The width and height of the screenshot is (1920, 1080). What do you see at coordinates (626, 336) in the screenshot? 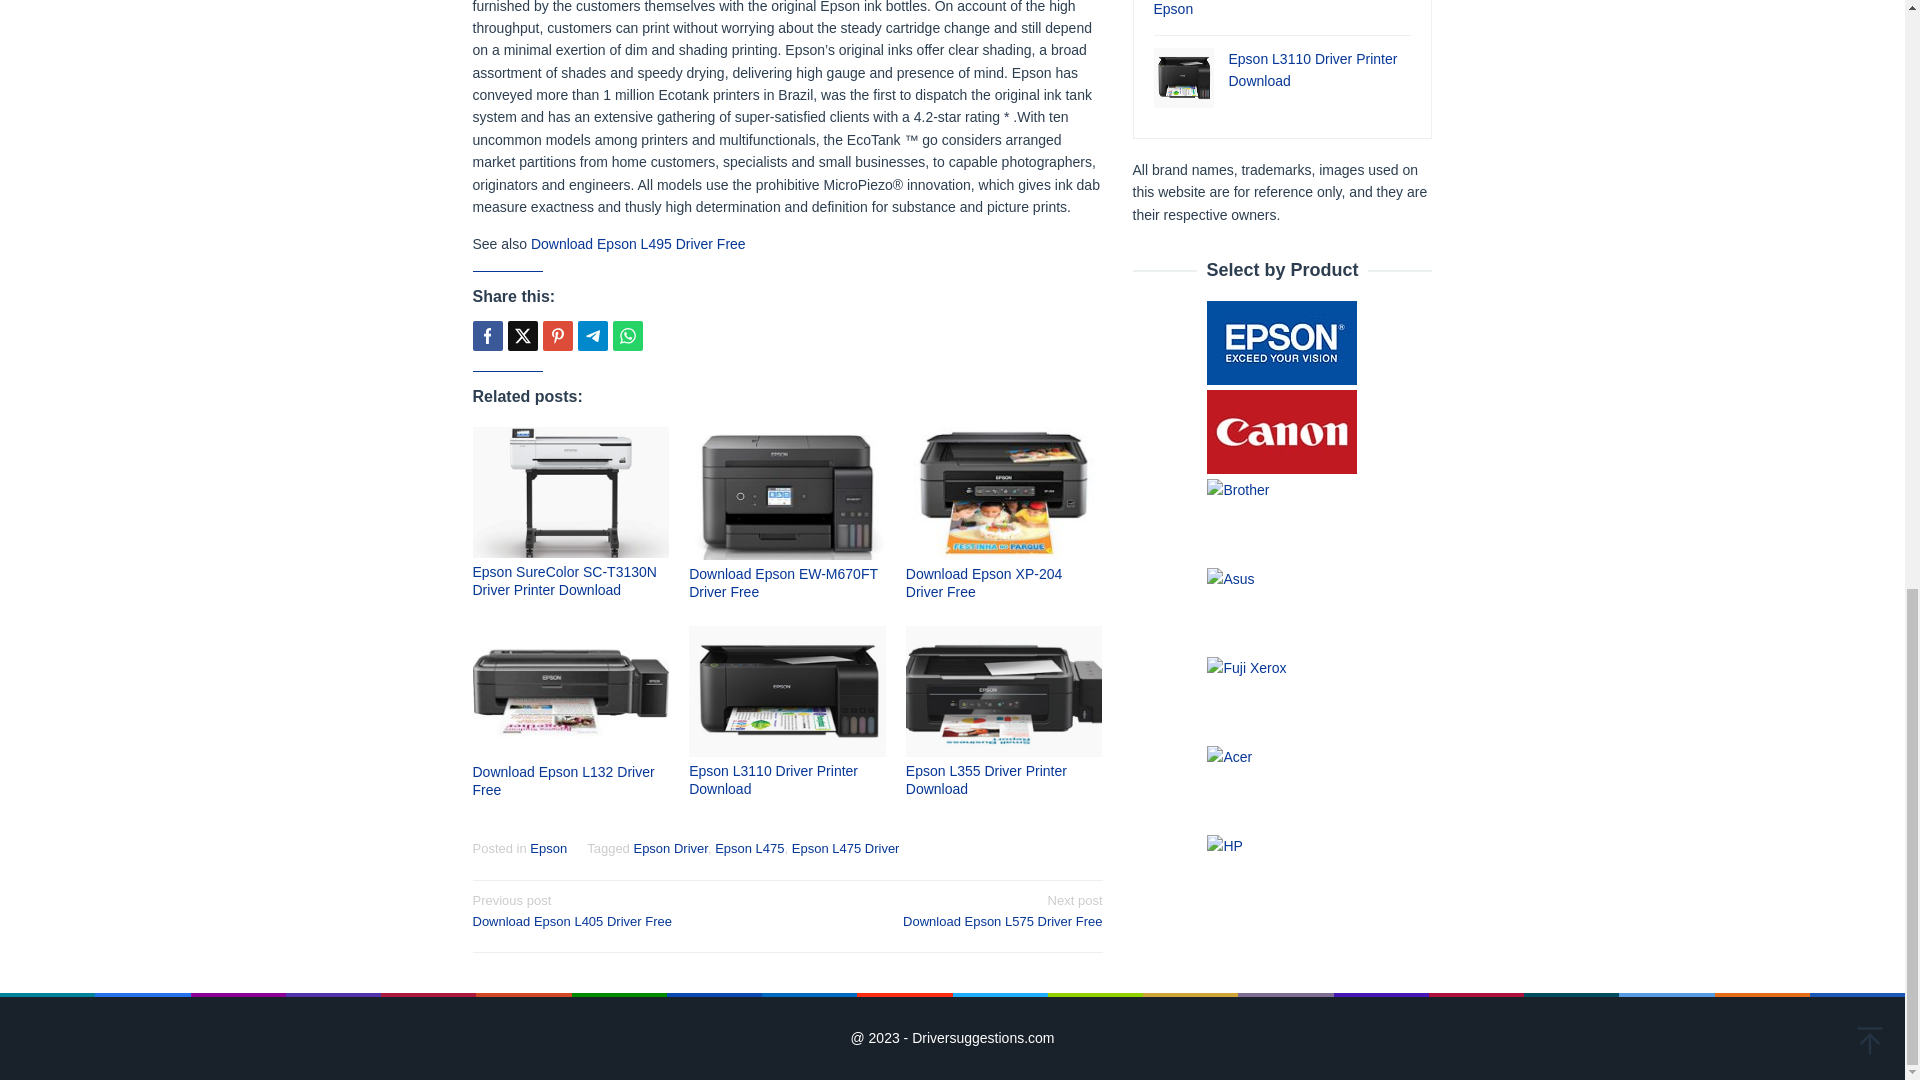
I see `Whatsapp` at bounding box center [626, 336].